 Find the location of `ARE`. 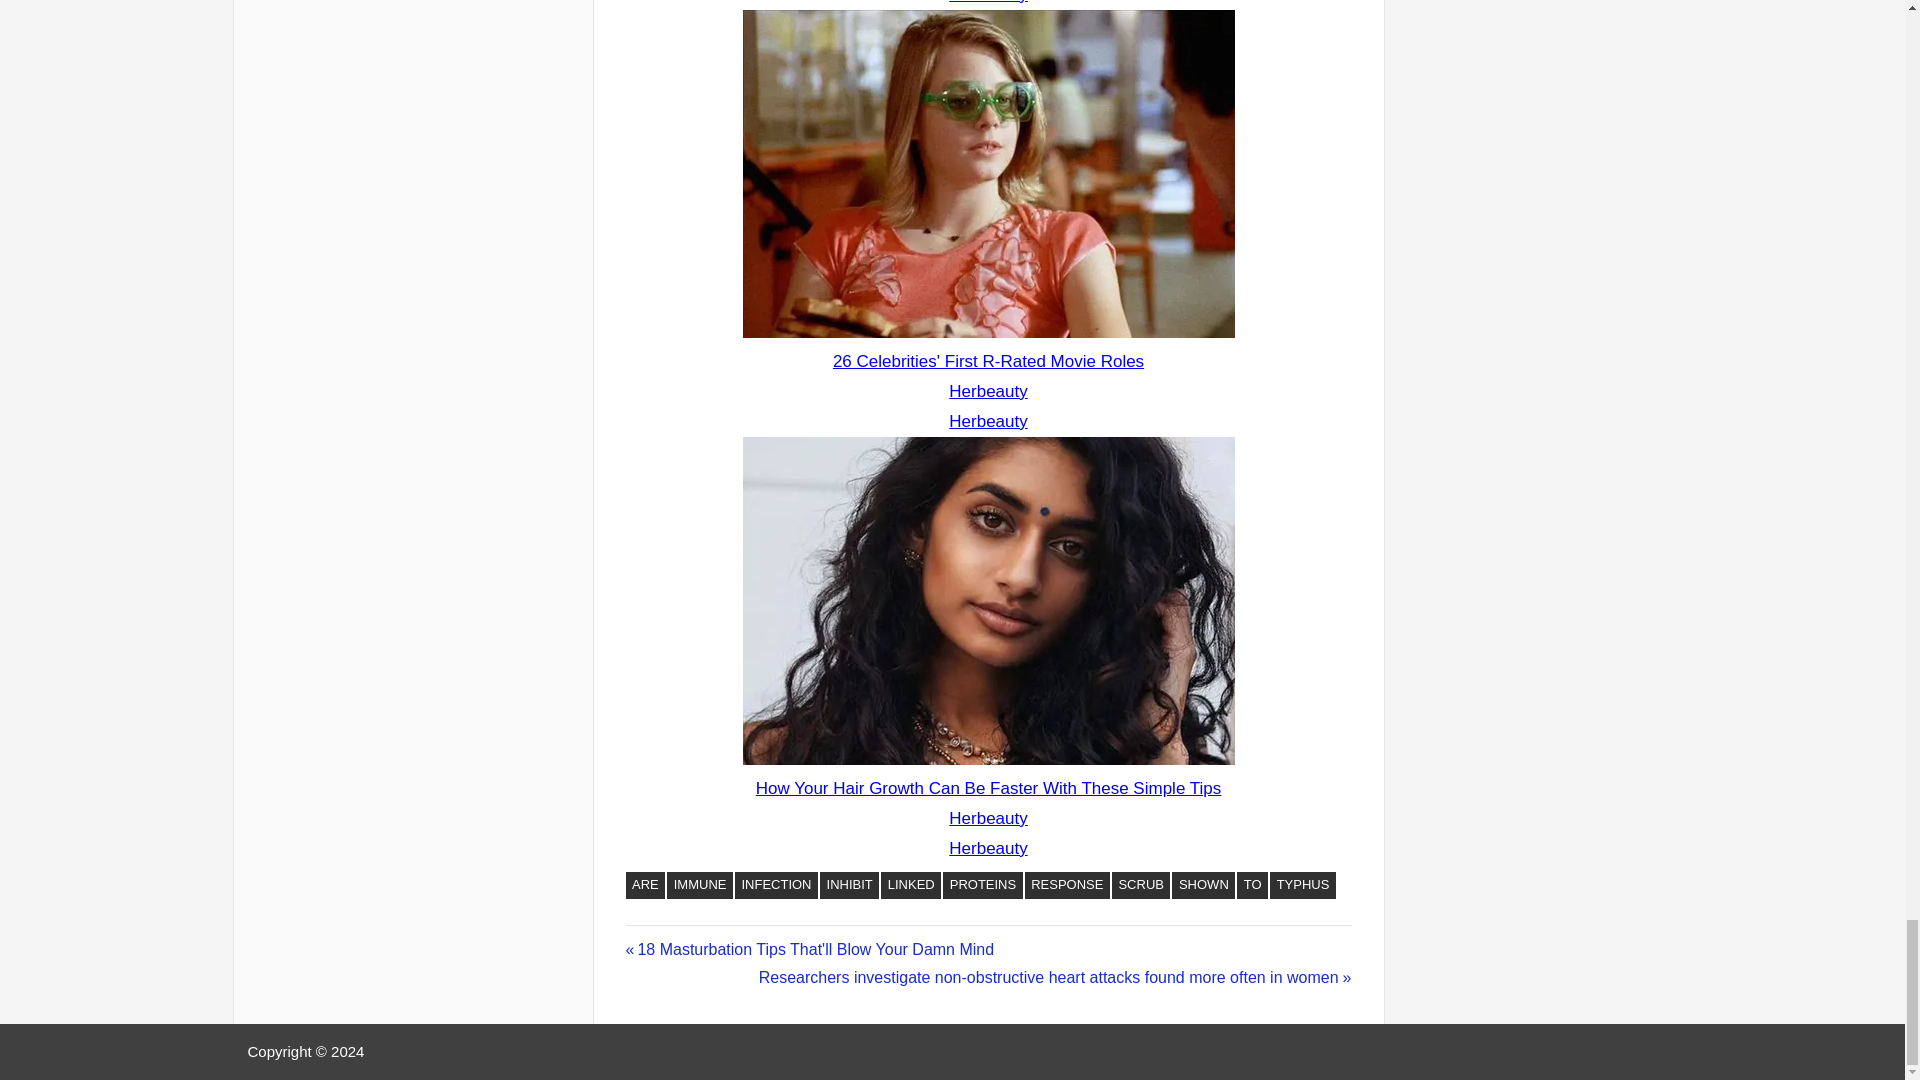

ARE is located at coordinates (646, 885).